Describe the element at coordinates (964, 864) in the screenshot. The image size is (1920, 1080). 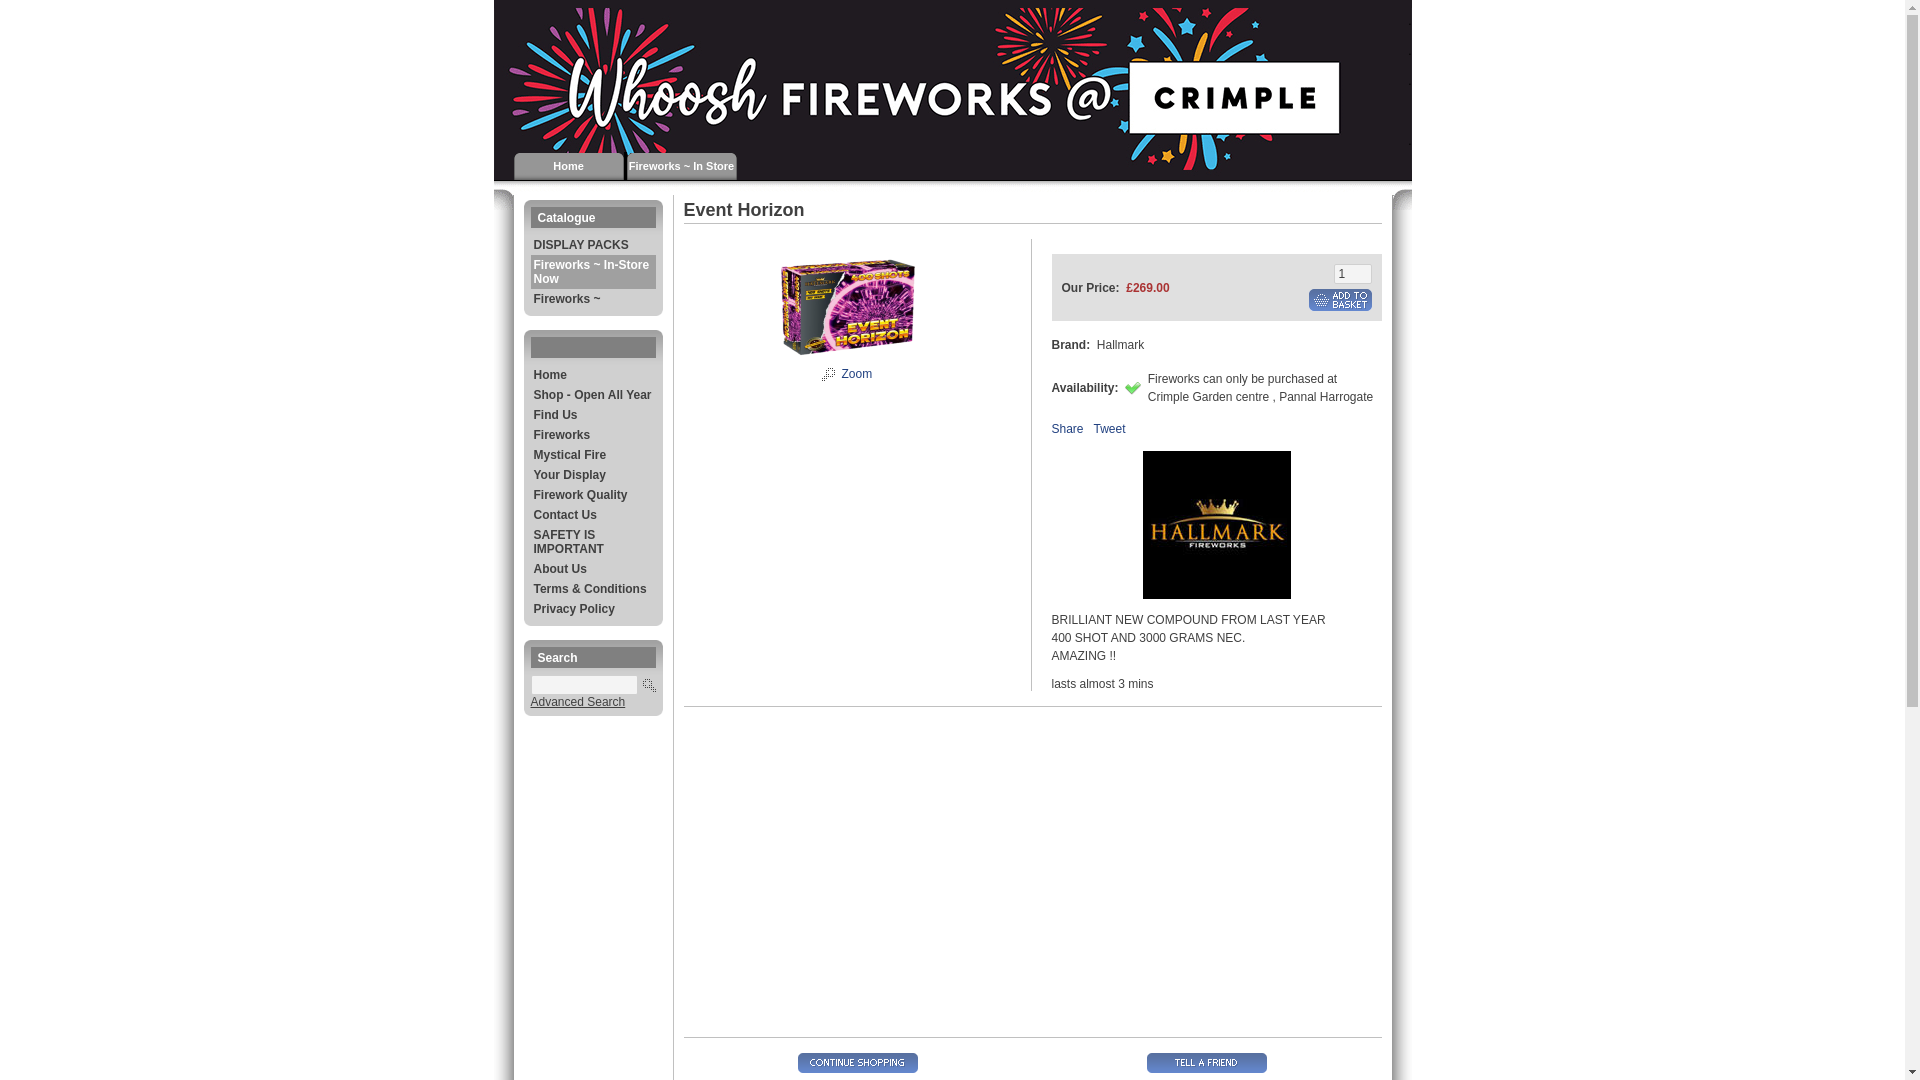
I see `YouTube video player` at that location.